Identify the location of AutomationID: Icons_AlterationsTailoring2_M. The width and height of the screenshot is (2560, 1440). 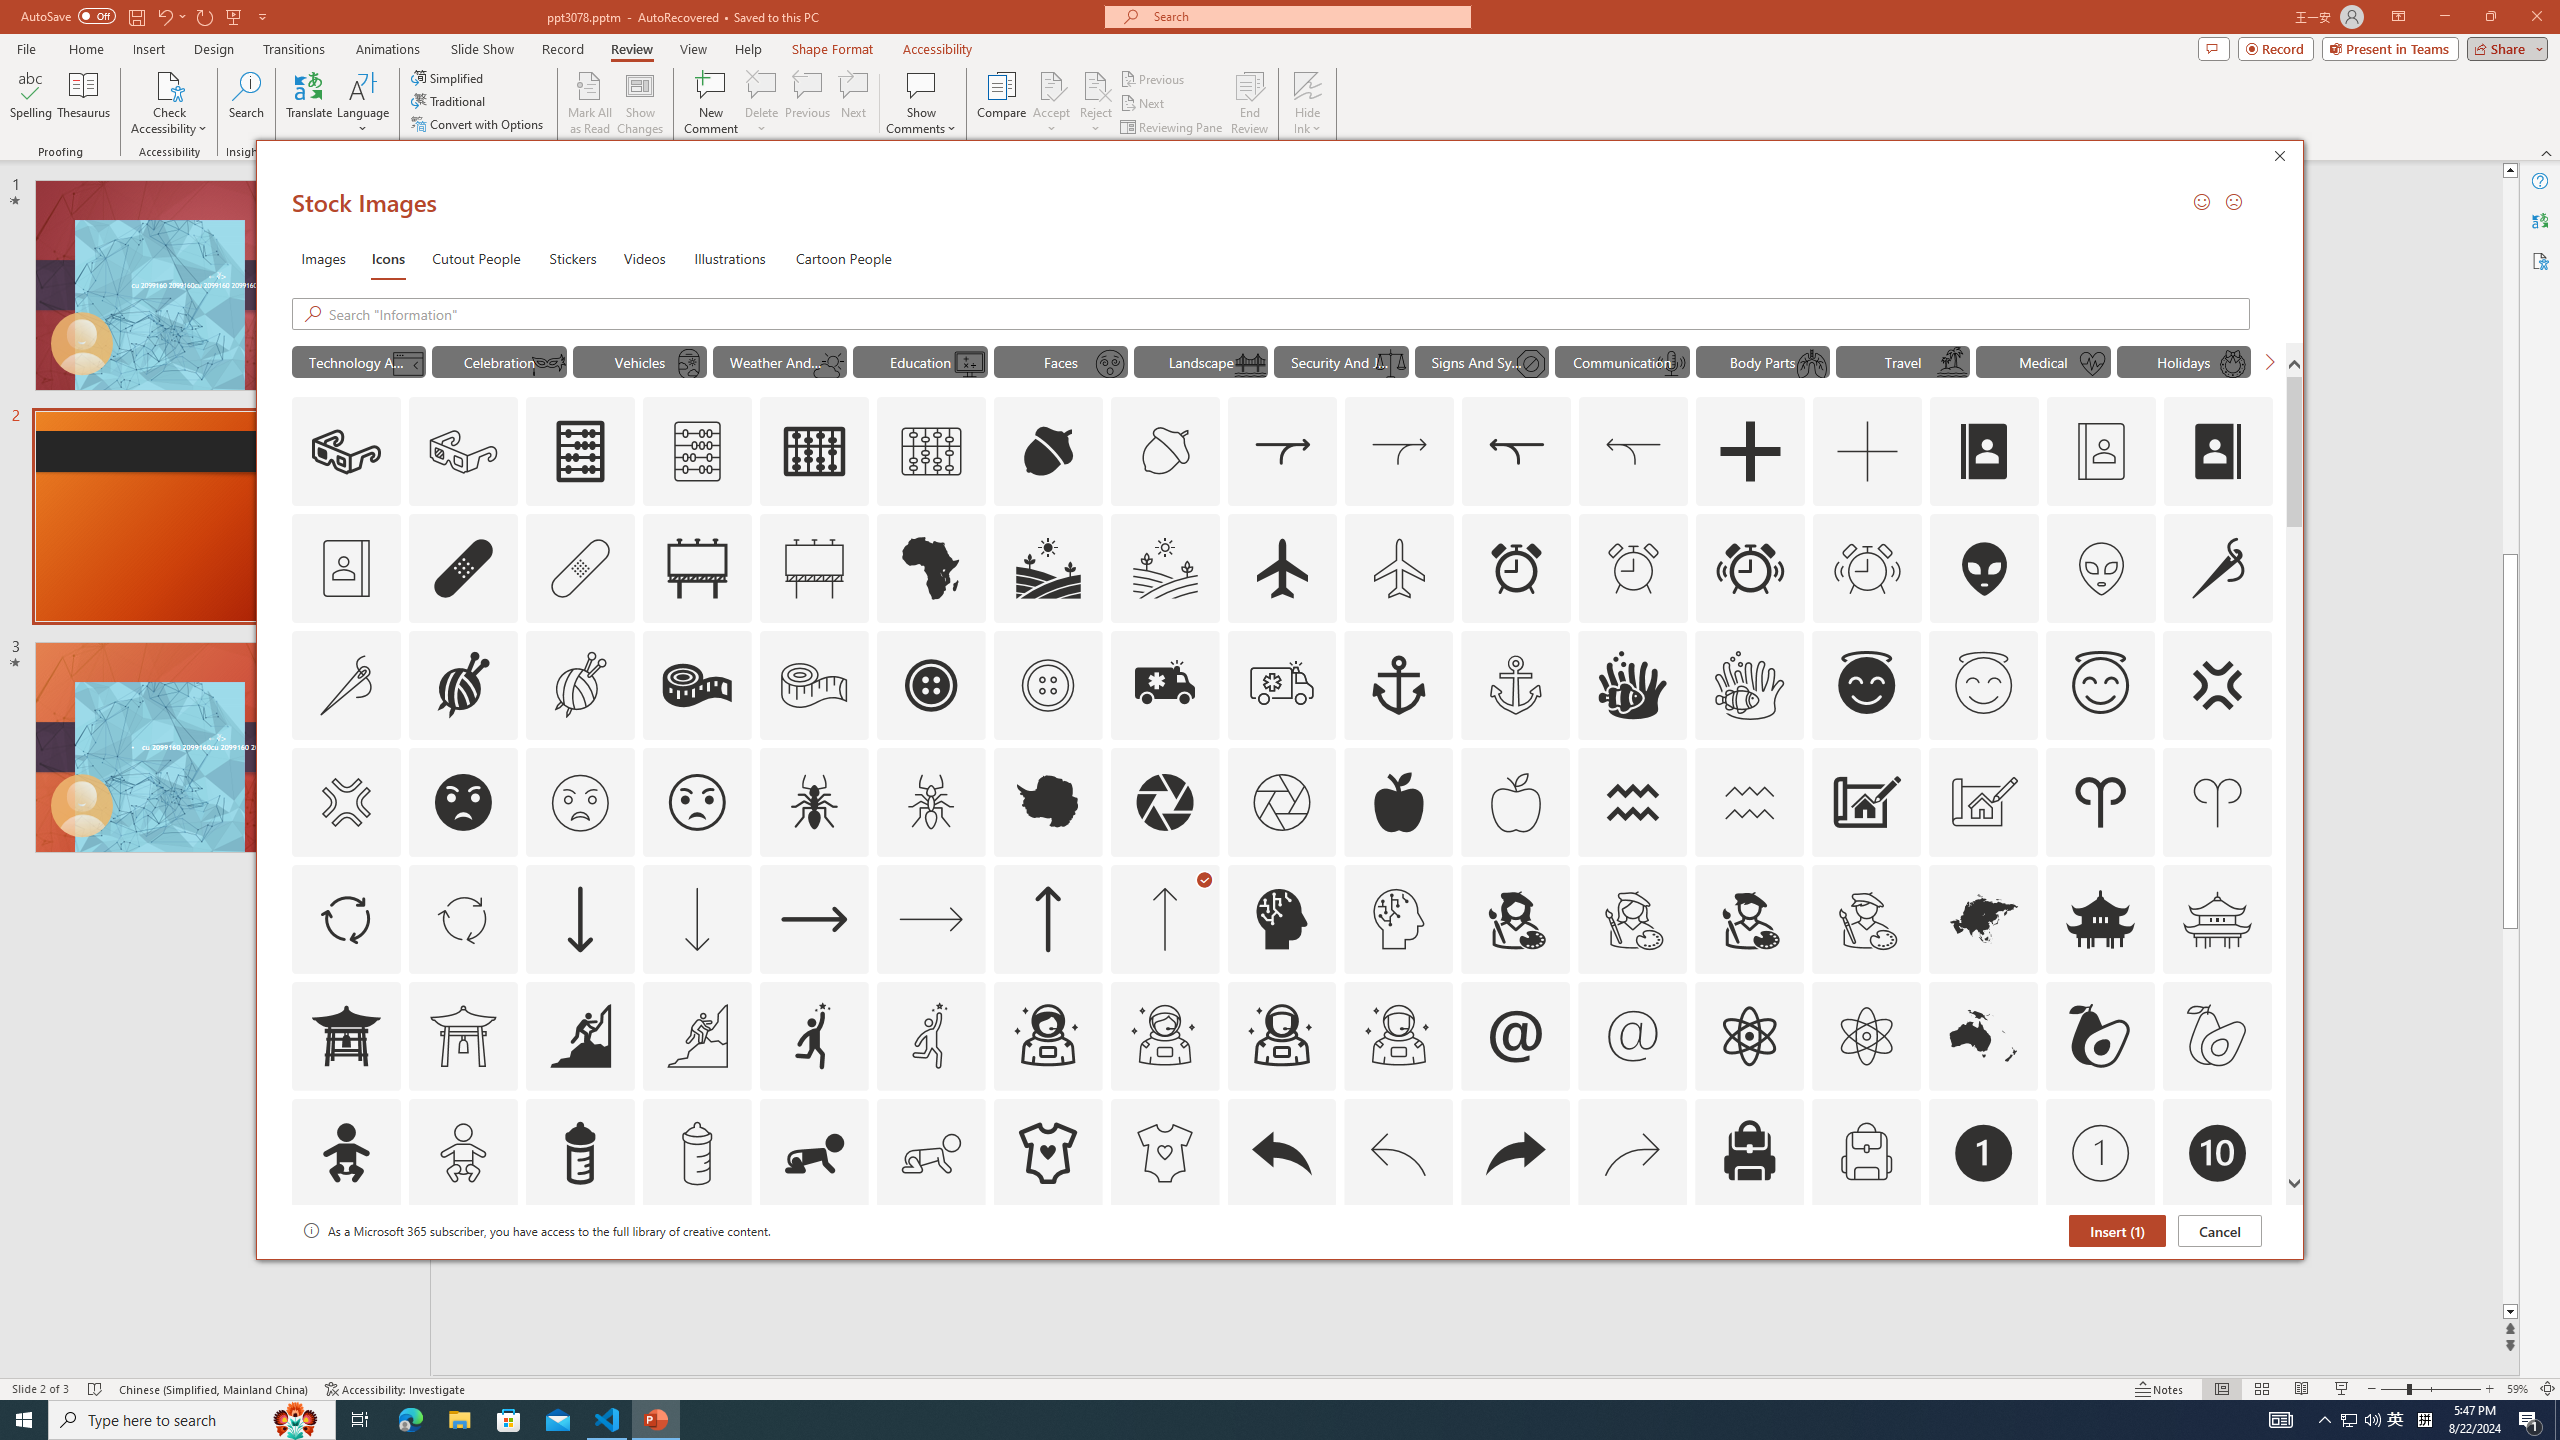
(814, 685).